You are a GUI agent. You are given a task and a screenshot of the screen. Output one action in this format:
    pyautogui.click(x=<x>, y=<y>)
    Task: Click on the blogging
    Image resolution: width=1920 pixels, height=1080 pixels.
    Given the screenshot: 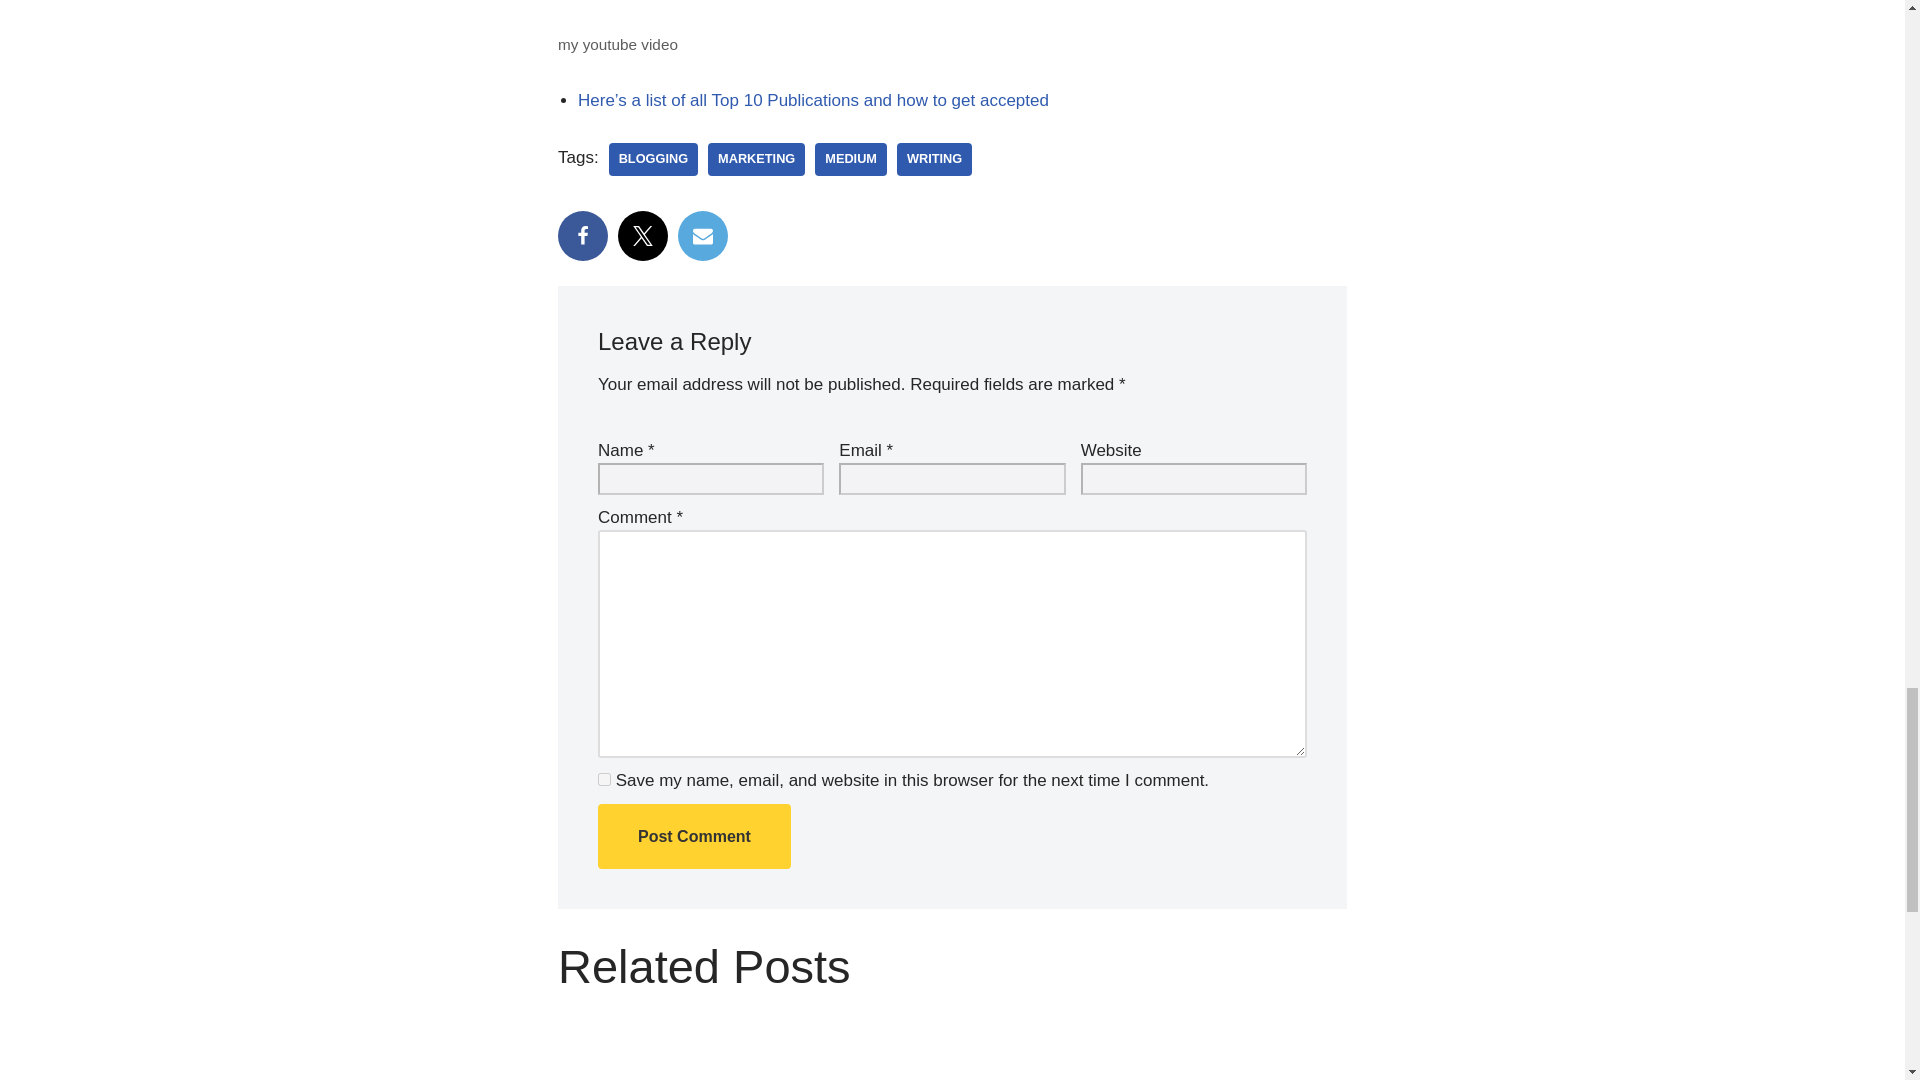 What is the action you would take?
    pyautogui.click(x=653, y=159)
    